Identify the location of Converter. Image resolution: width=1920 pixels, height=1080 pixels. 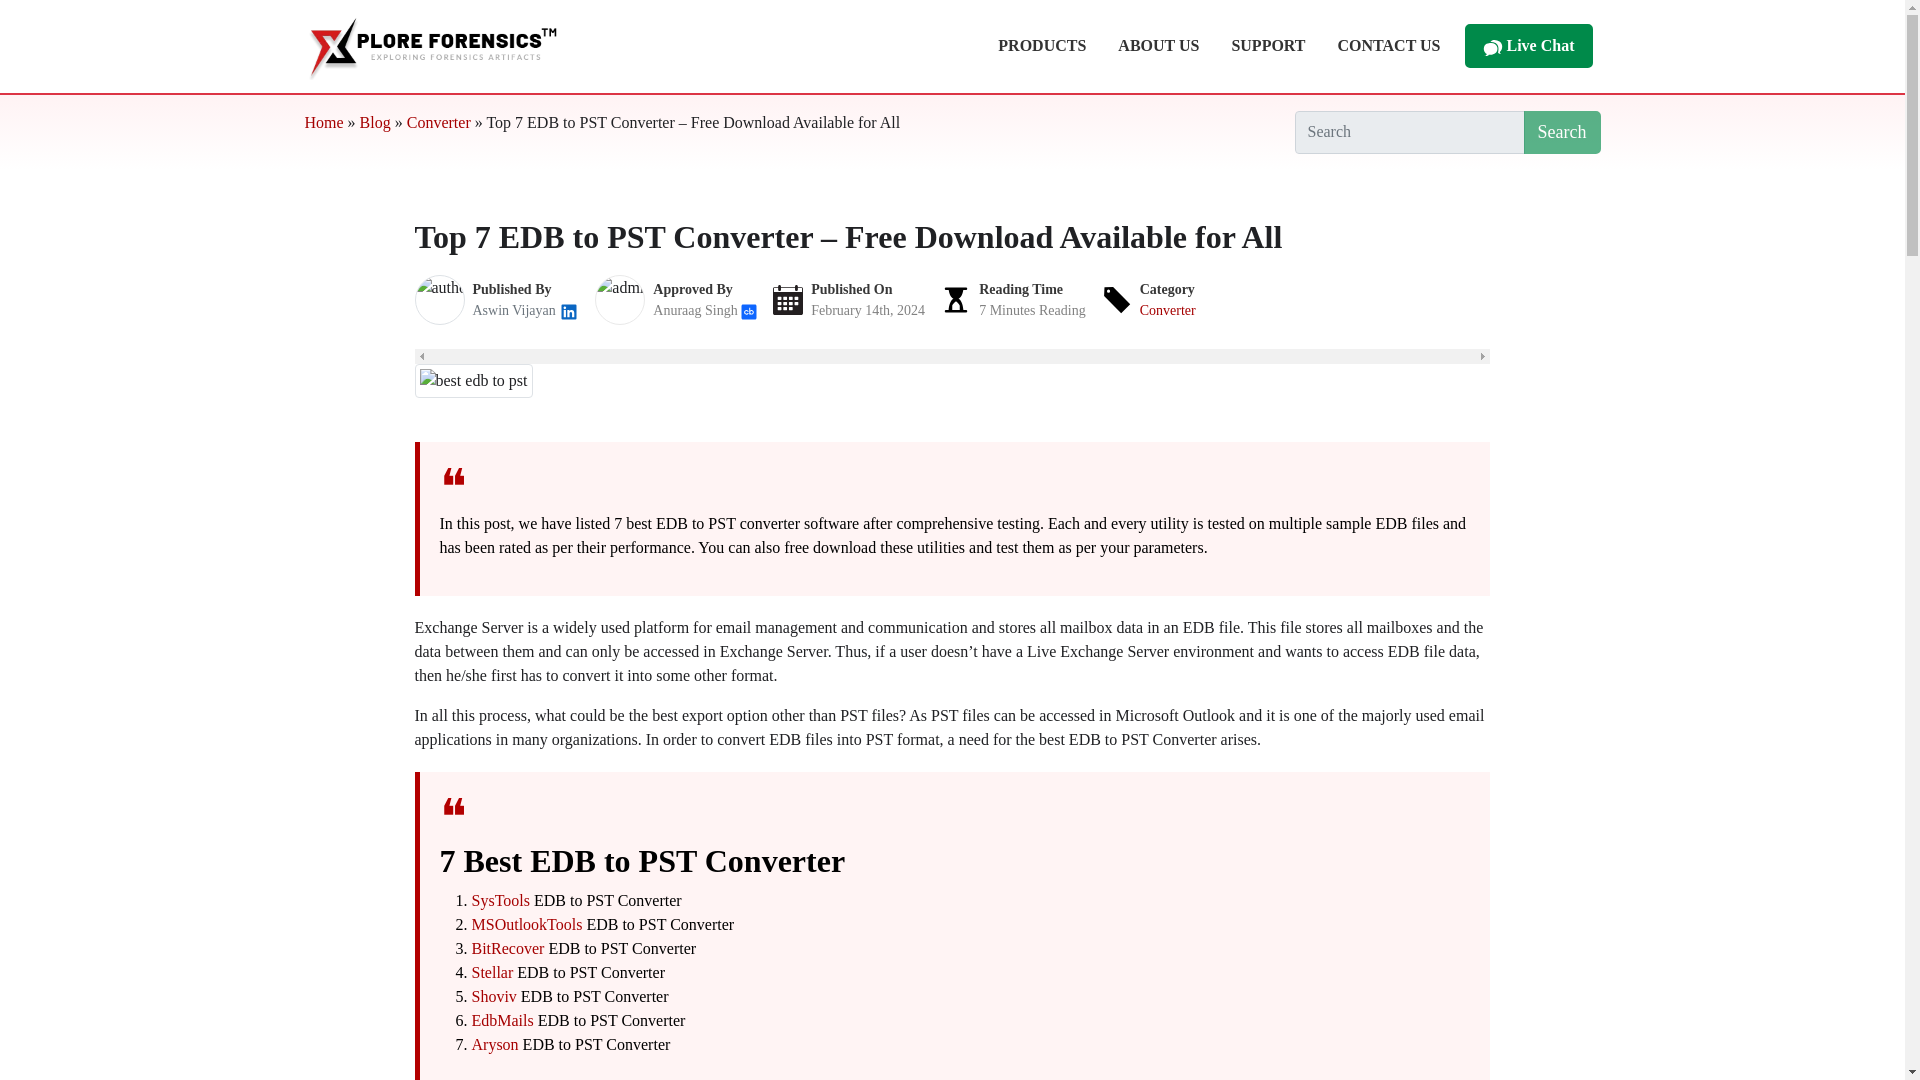
(1168, 310).